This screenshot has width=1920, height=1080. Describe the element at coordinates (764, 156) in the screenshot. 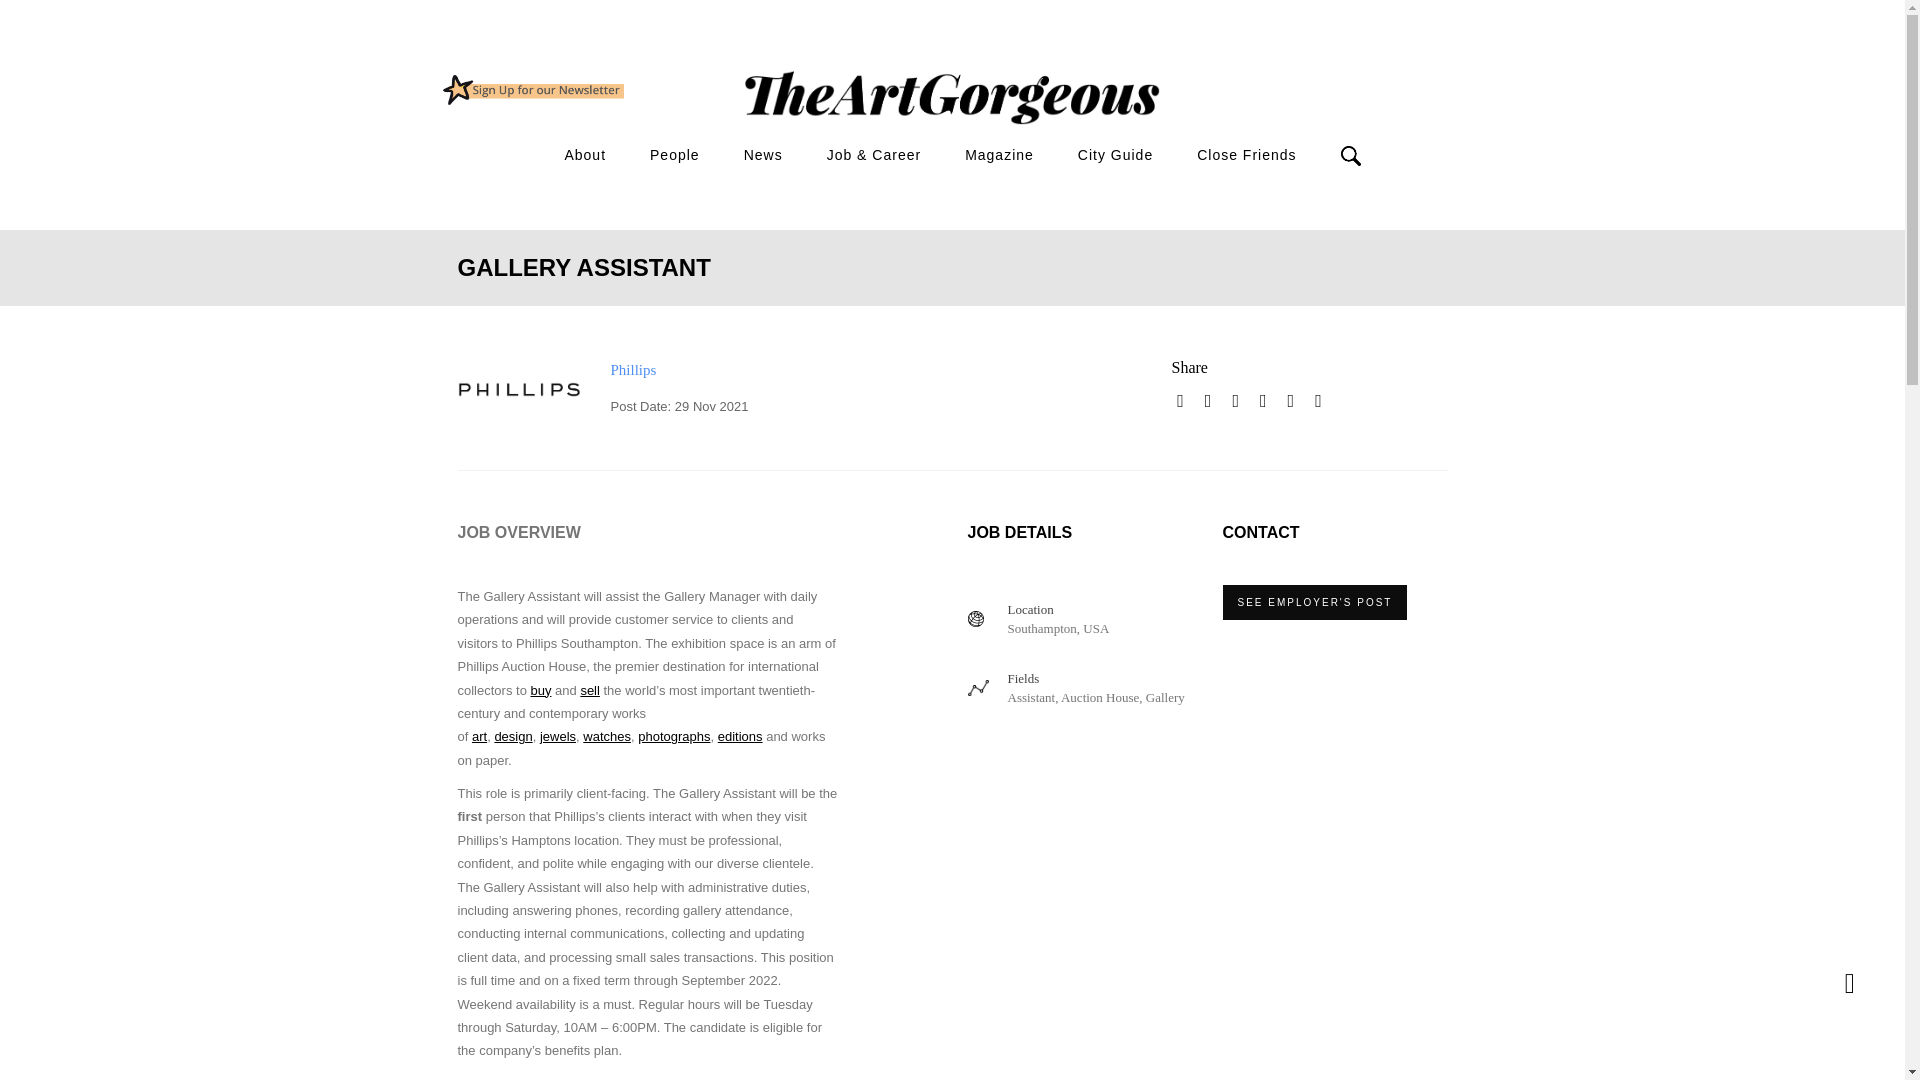

I see `News` at that location.